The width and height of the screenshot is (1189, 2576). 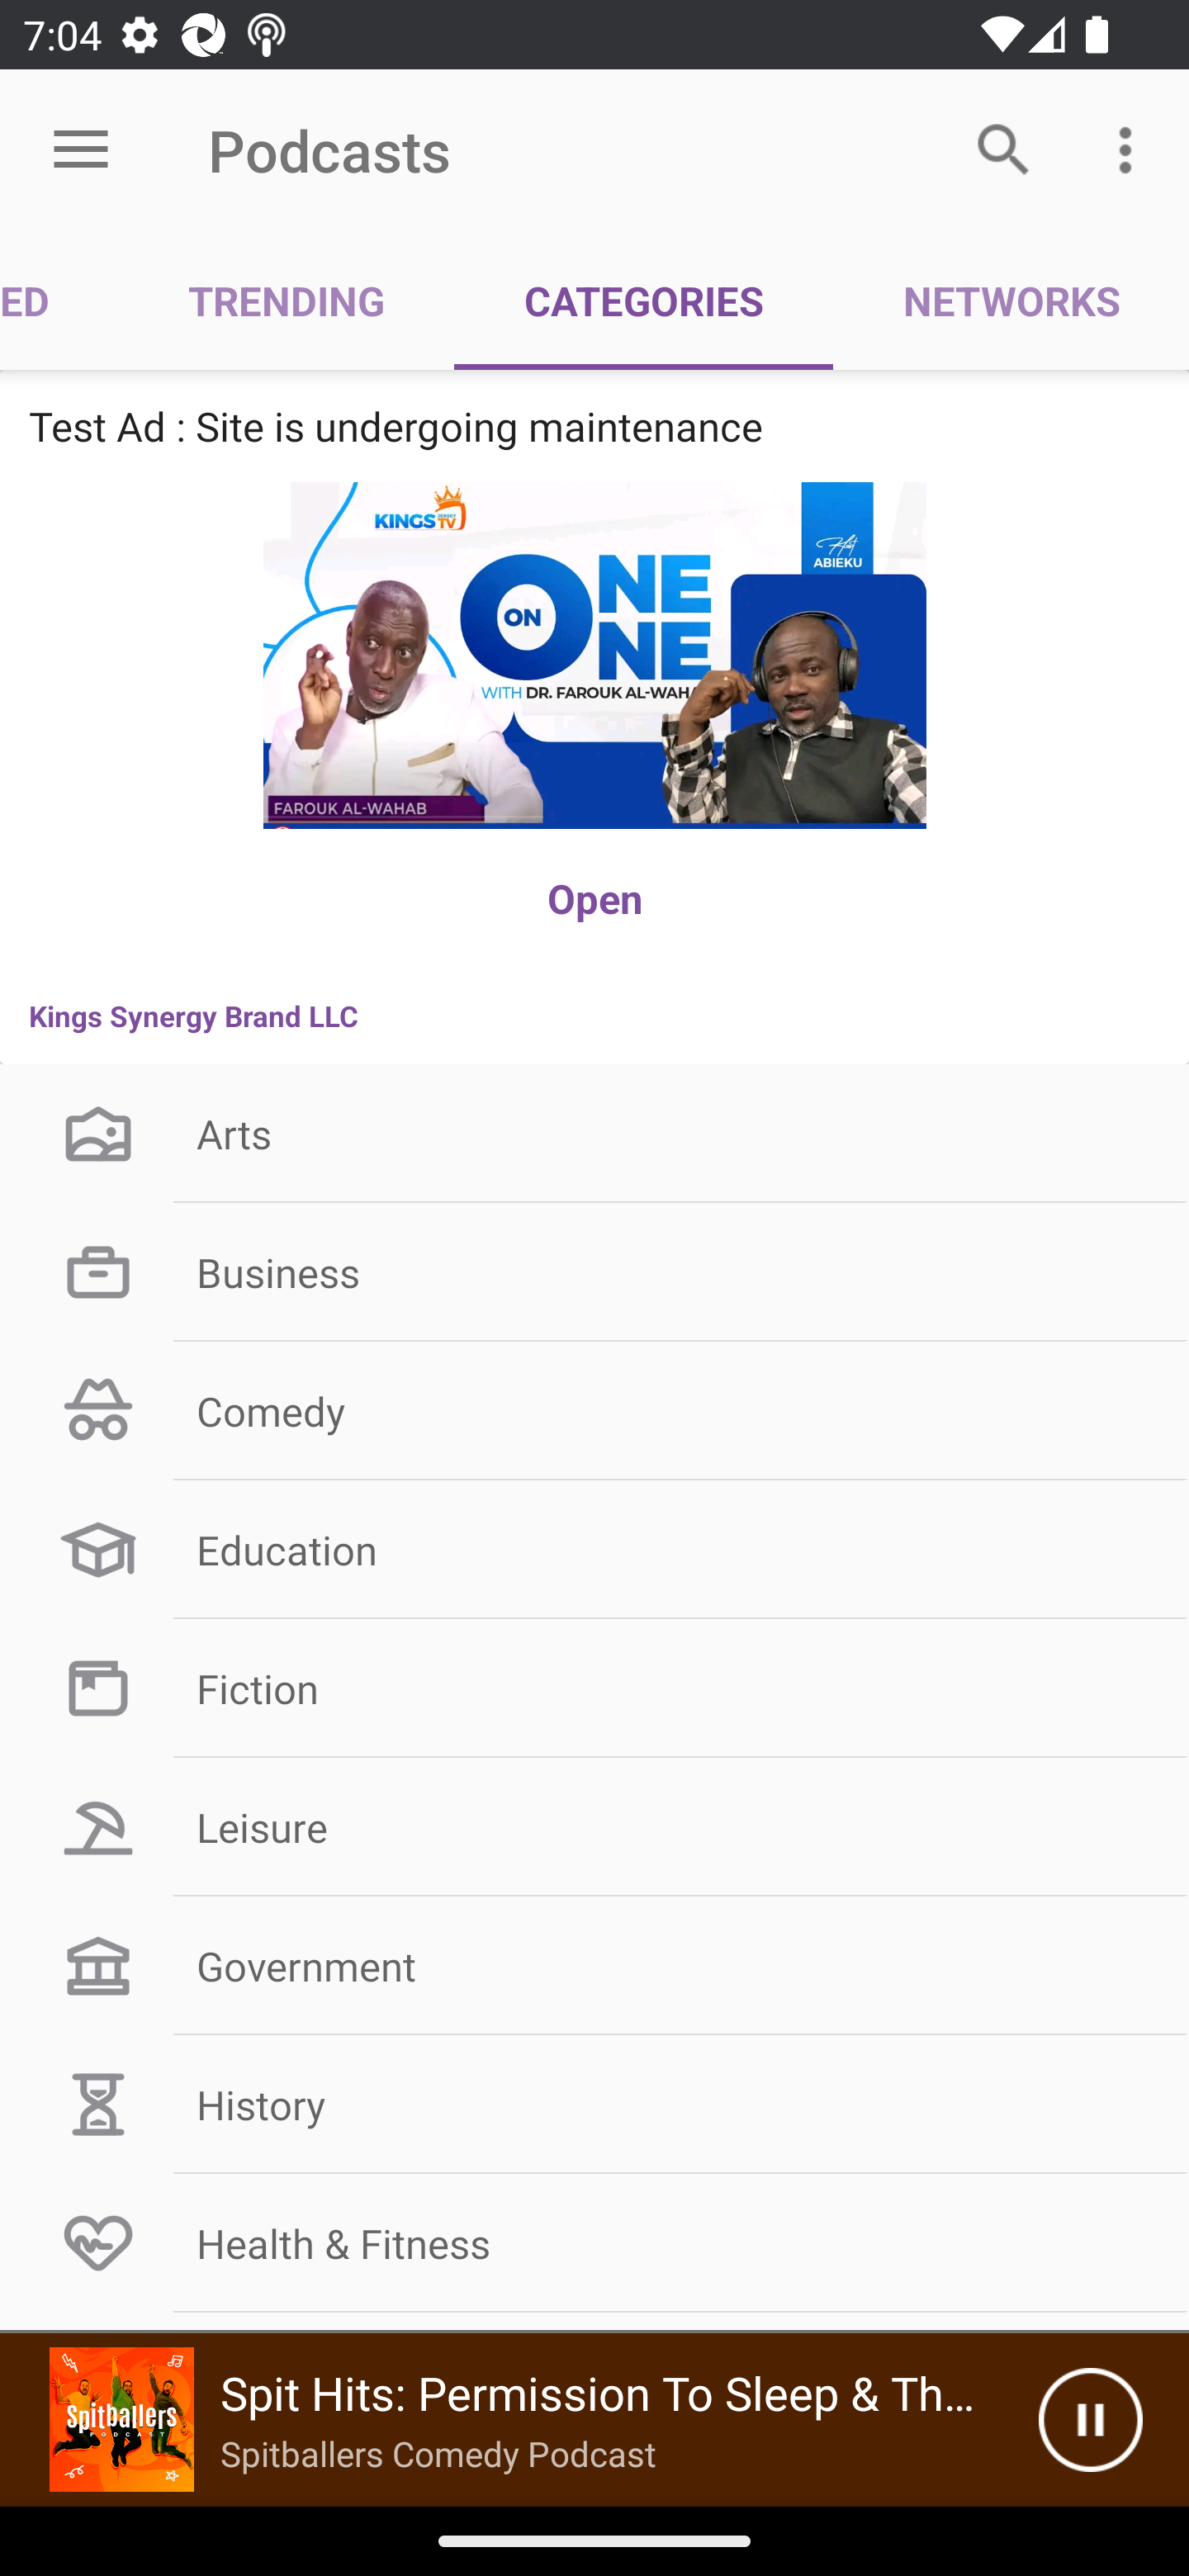 I want to click on History, so click(x=594, y=2104).